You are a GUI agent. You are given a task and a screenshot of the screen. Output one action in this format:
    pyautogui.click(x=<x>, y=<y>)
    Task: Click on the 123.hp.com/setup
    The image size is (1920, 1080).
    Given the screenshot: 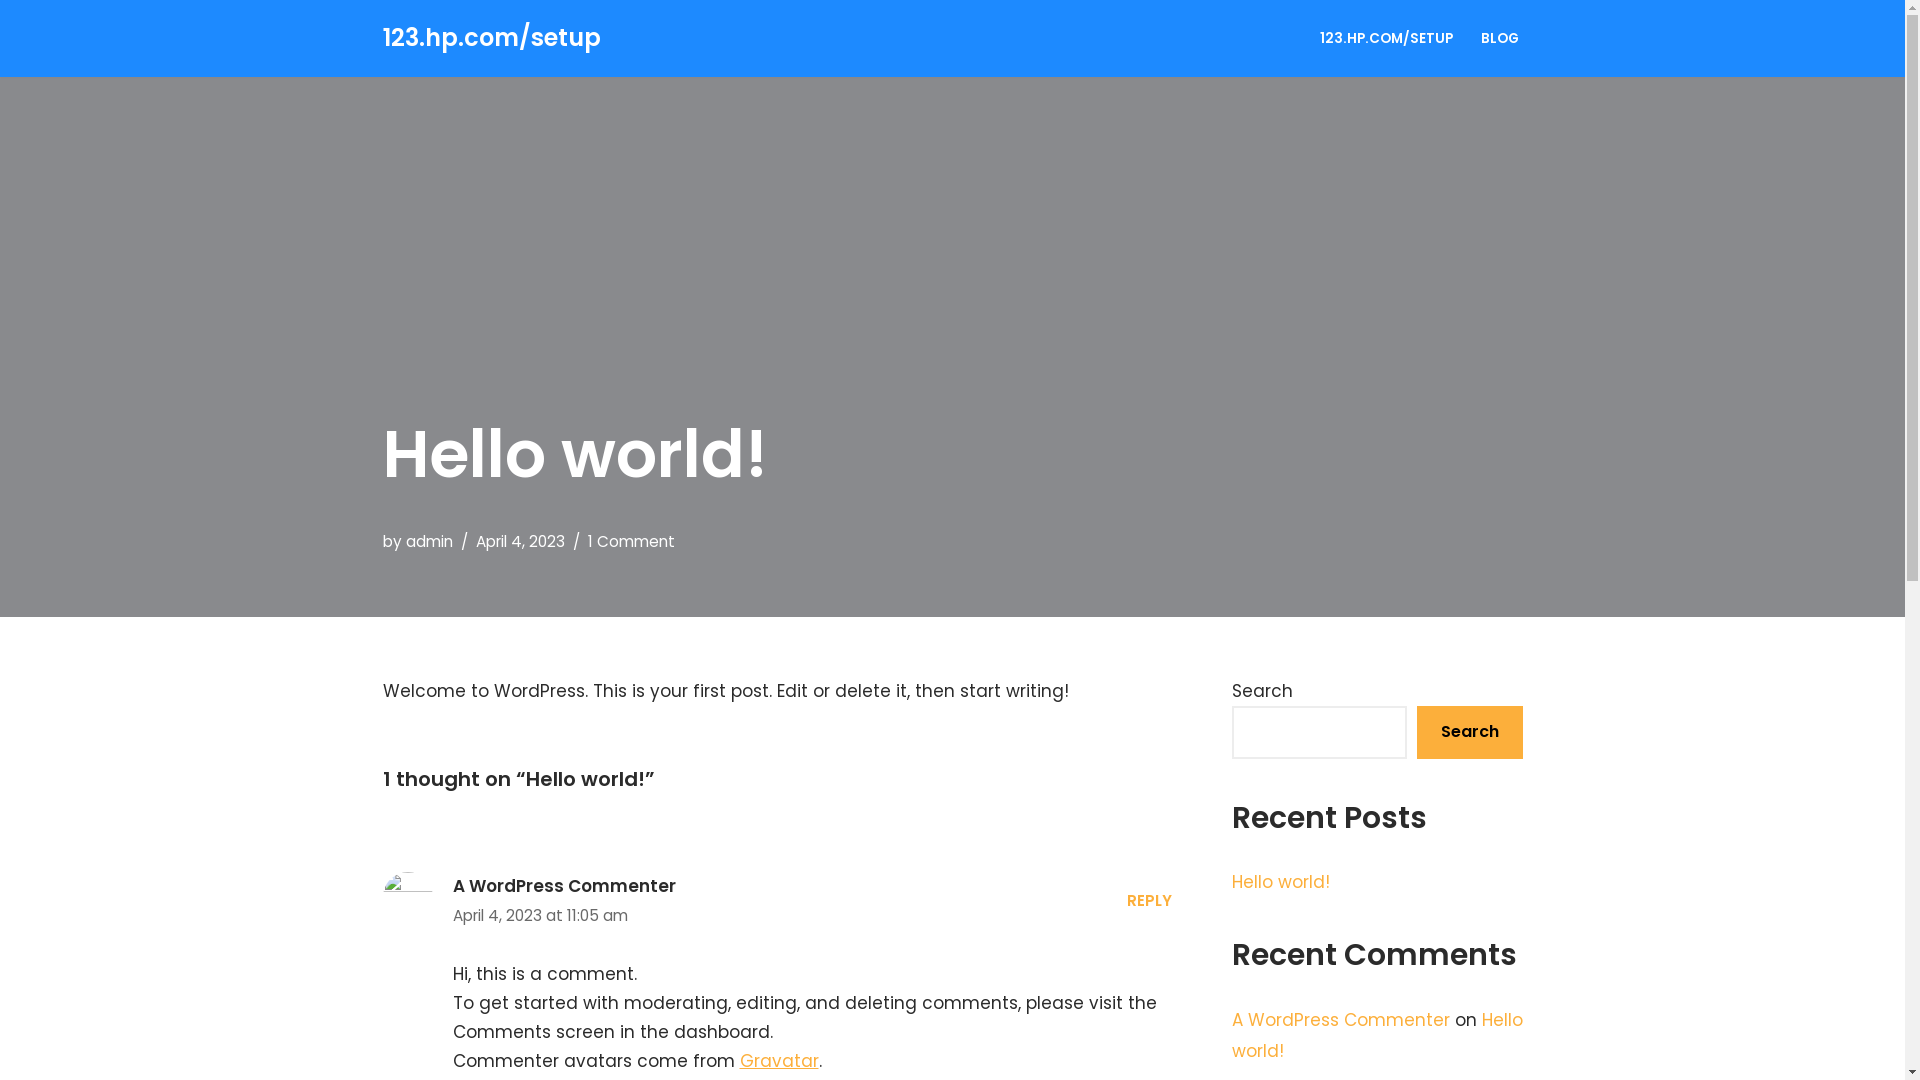 What is the action you would take?
    pyautogui.click(x=491, y=38)
    